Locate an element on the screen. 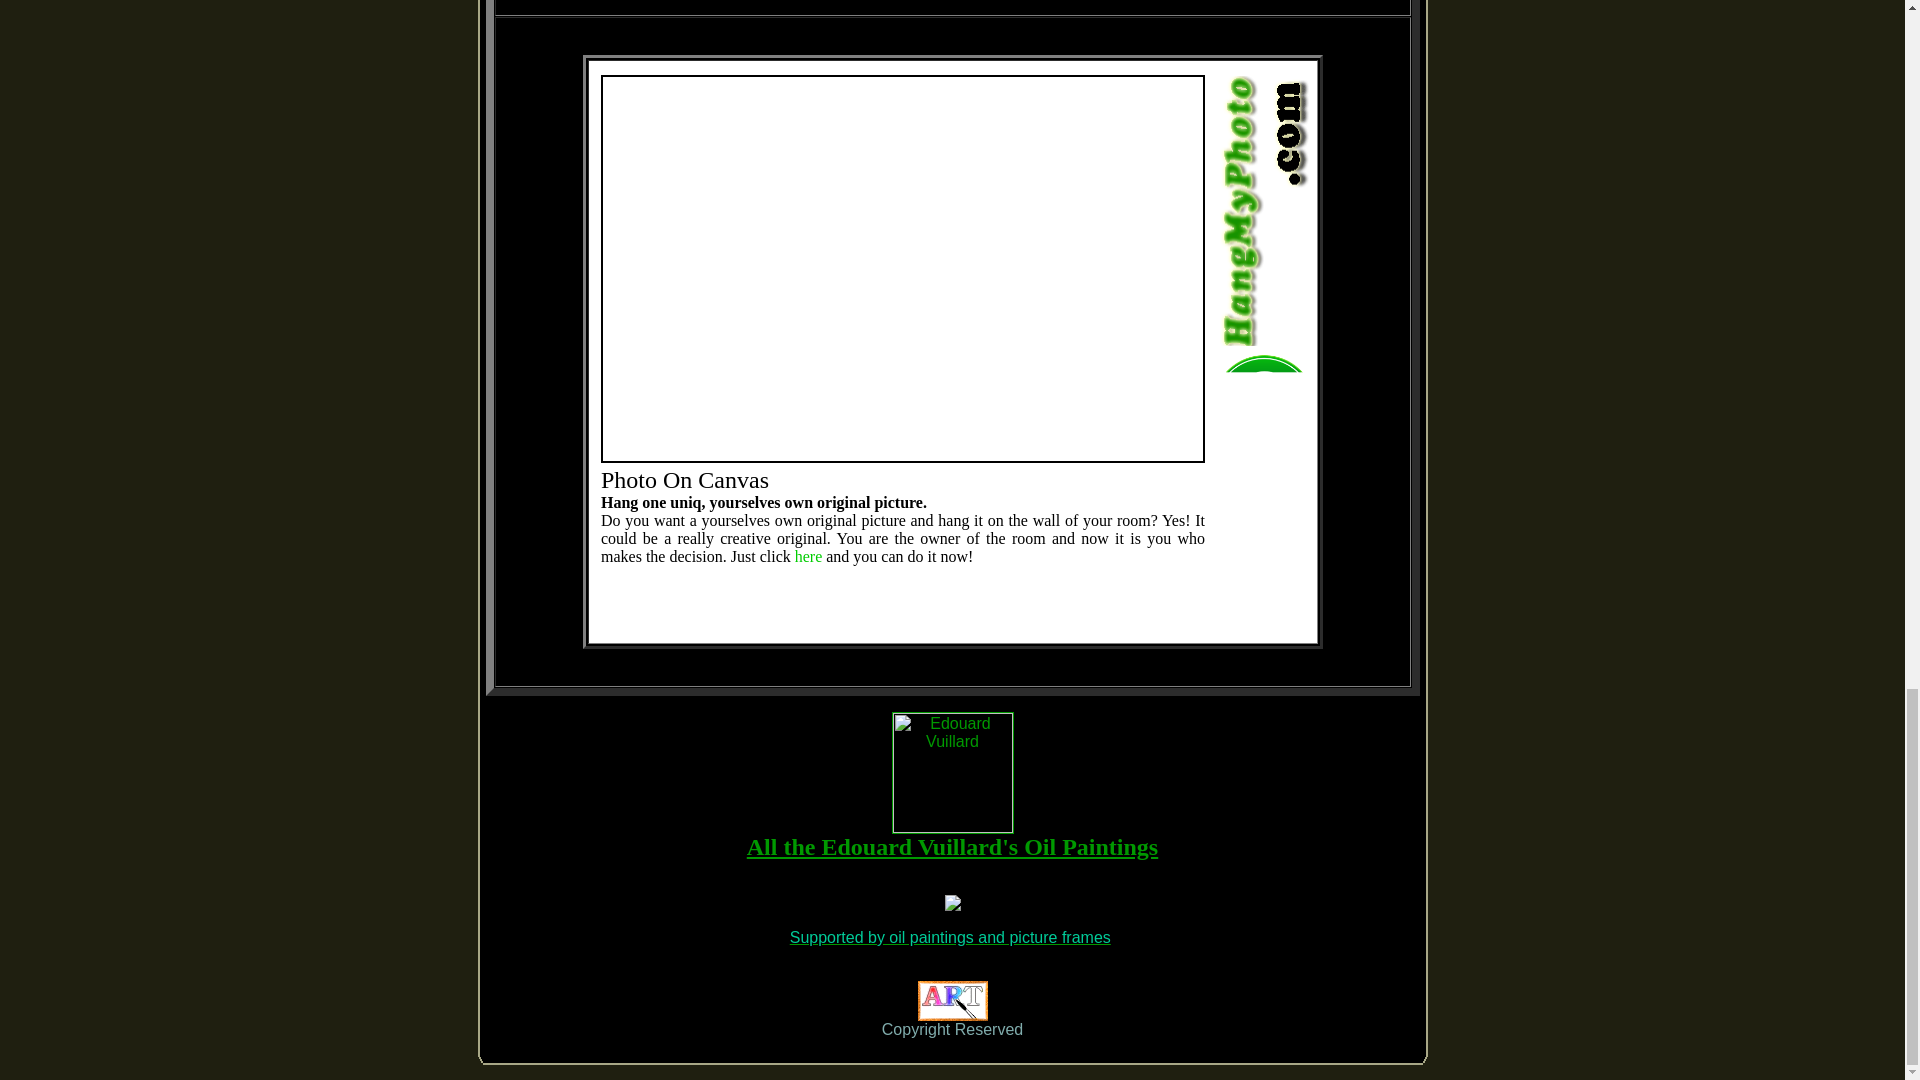 The image size is (1920, 1080). All the Edouard Vuillard's Oil Paintings is located at coordinates (952, 846).